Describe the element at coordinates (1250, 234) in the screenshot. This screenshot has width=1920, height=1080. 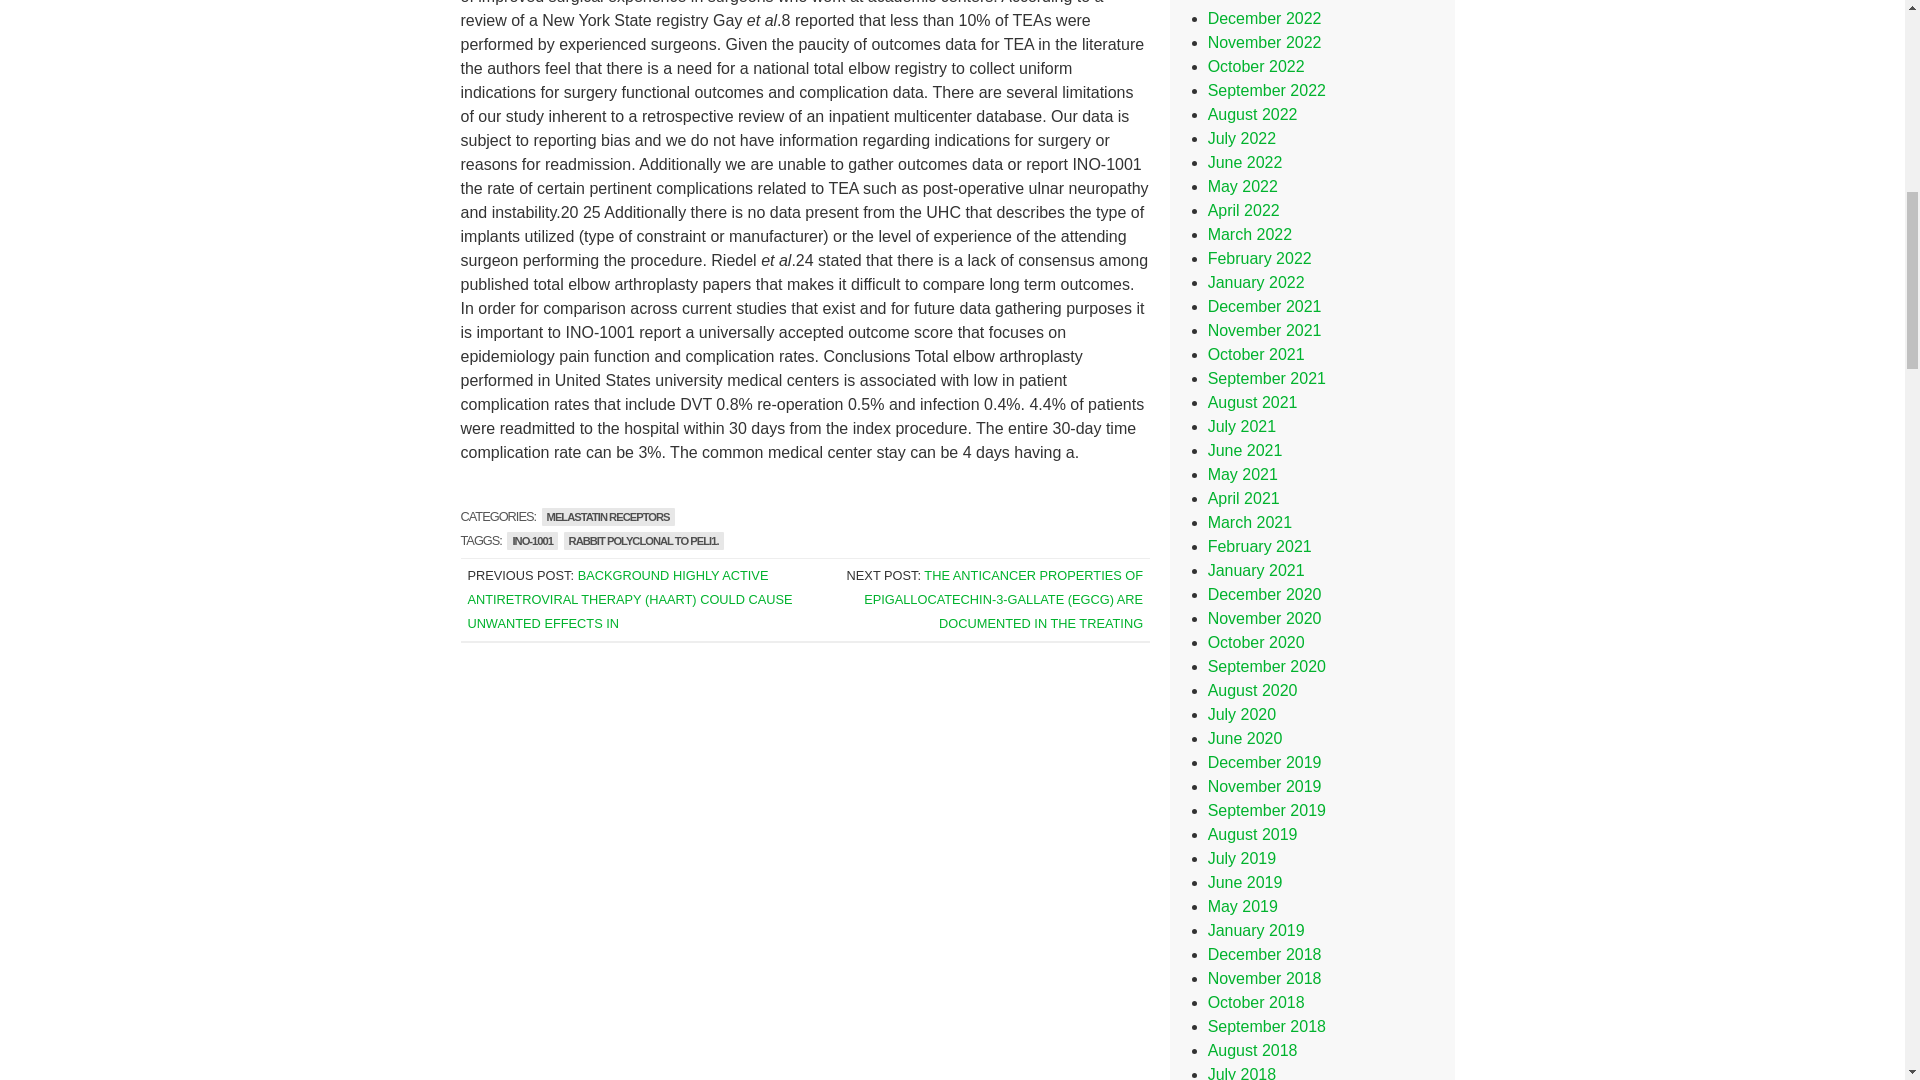
I see `March 2022` at that location.